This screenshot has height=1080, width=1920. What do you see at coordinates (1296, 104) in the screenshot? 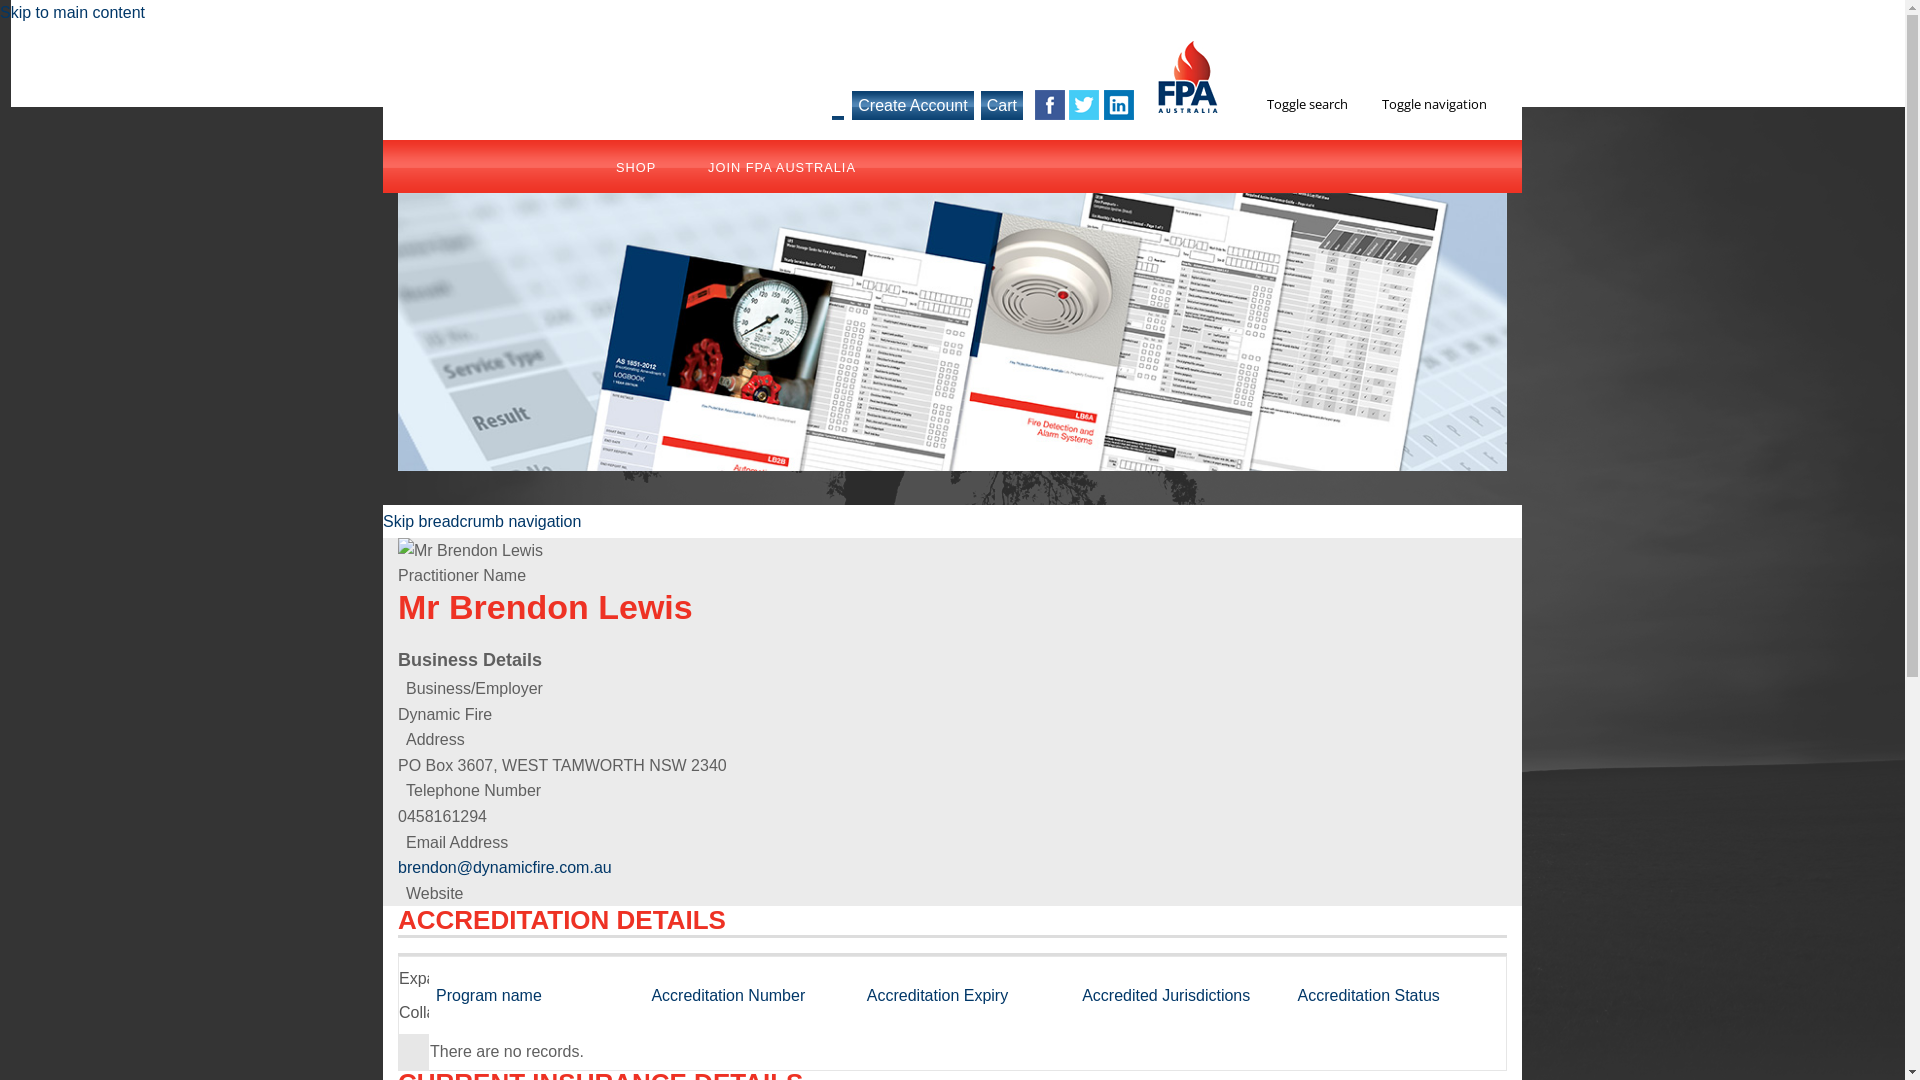
I see `Toggle search` at bounding box center [1296, 104].